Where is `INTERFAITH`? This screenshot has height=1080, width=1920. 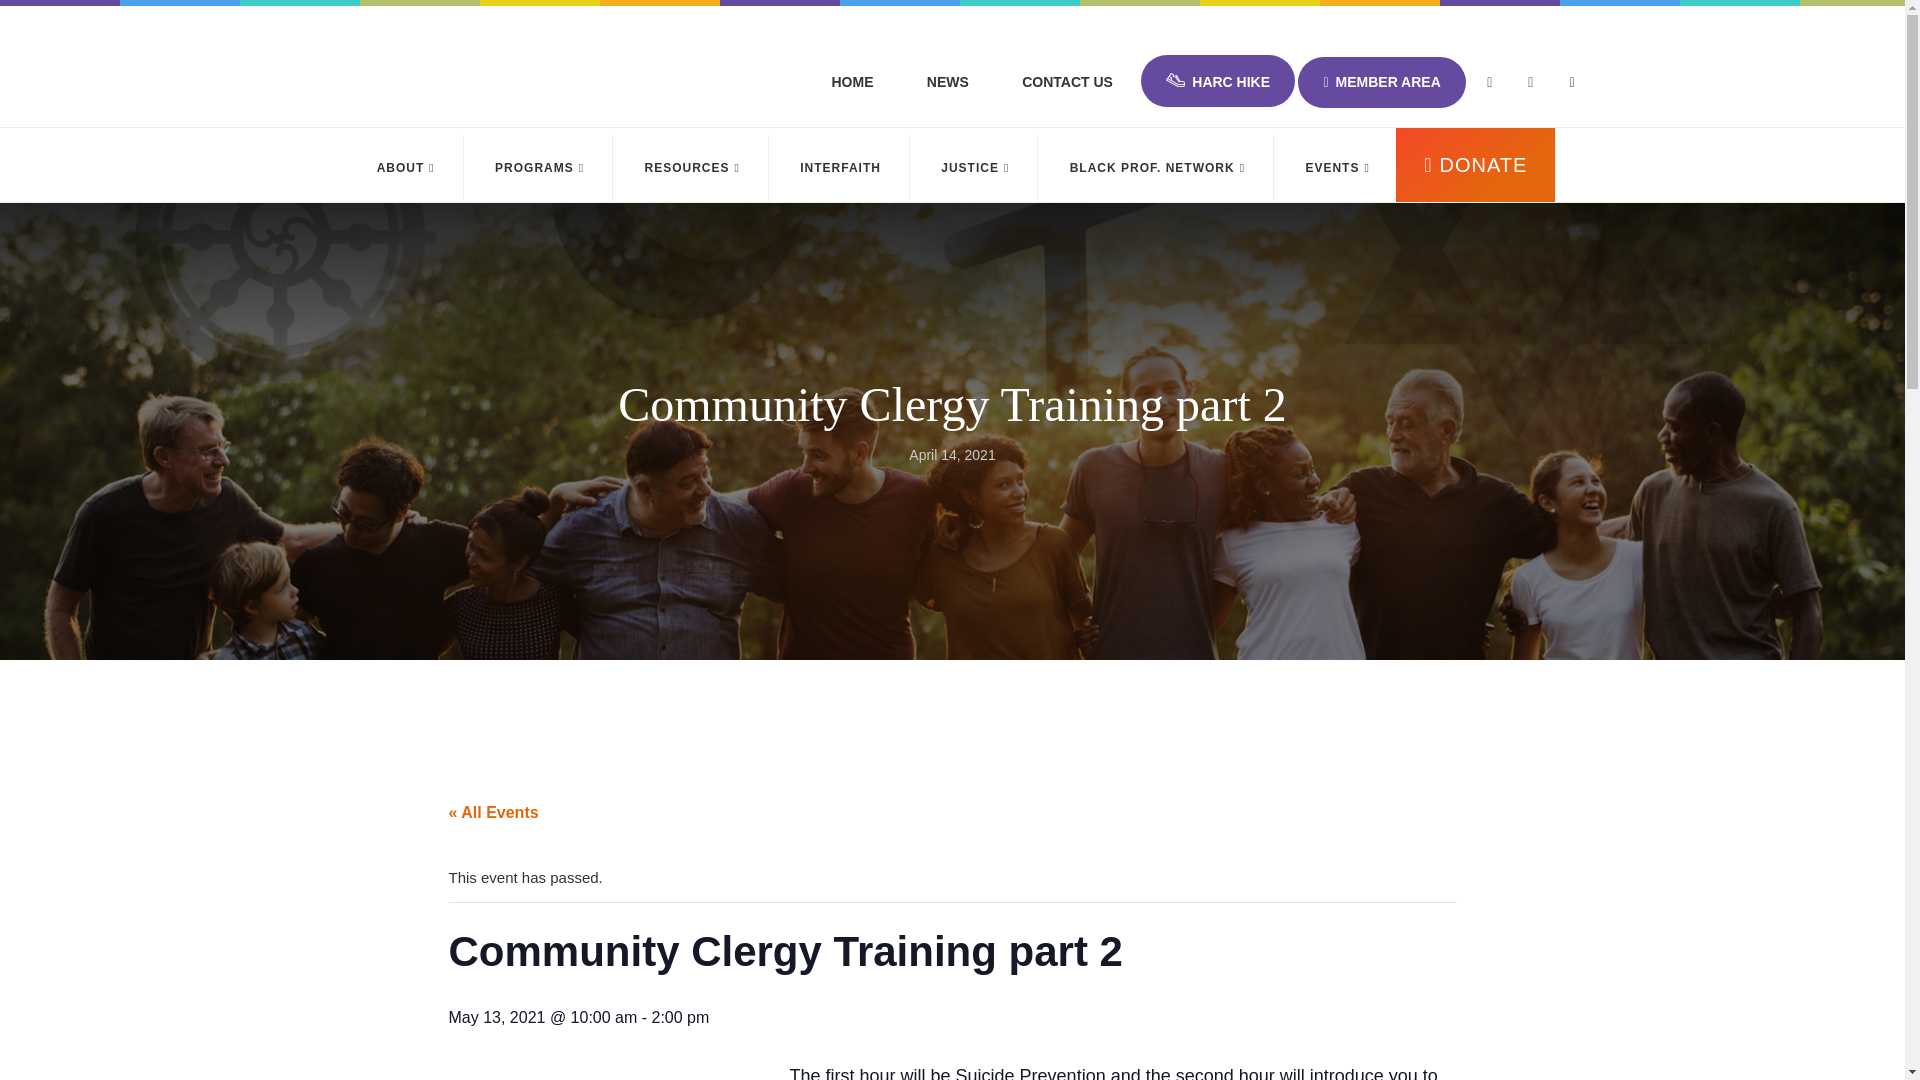
INTERFAITH is located at coordinates (840, 168).